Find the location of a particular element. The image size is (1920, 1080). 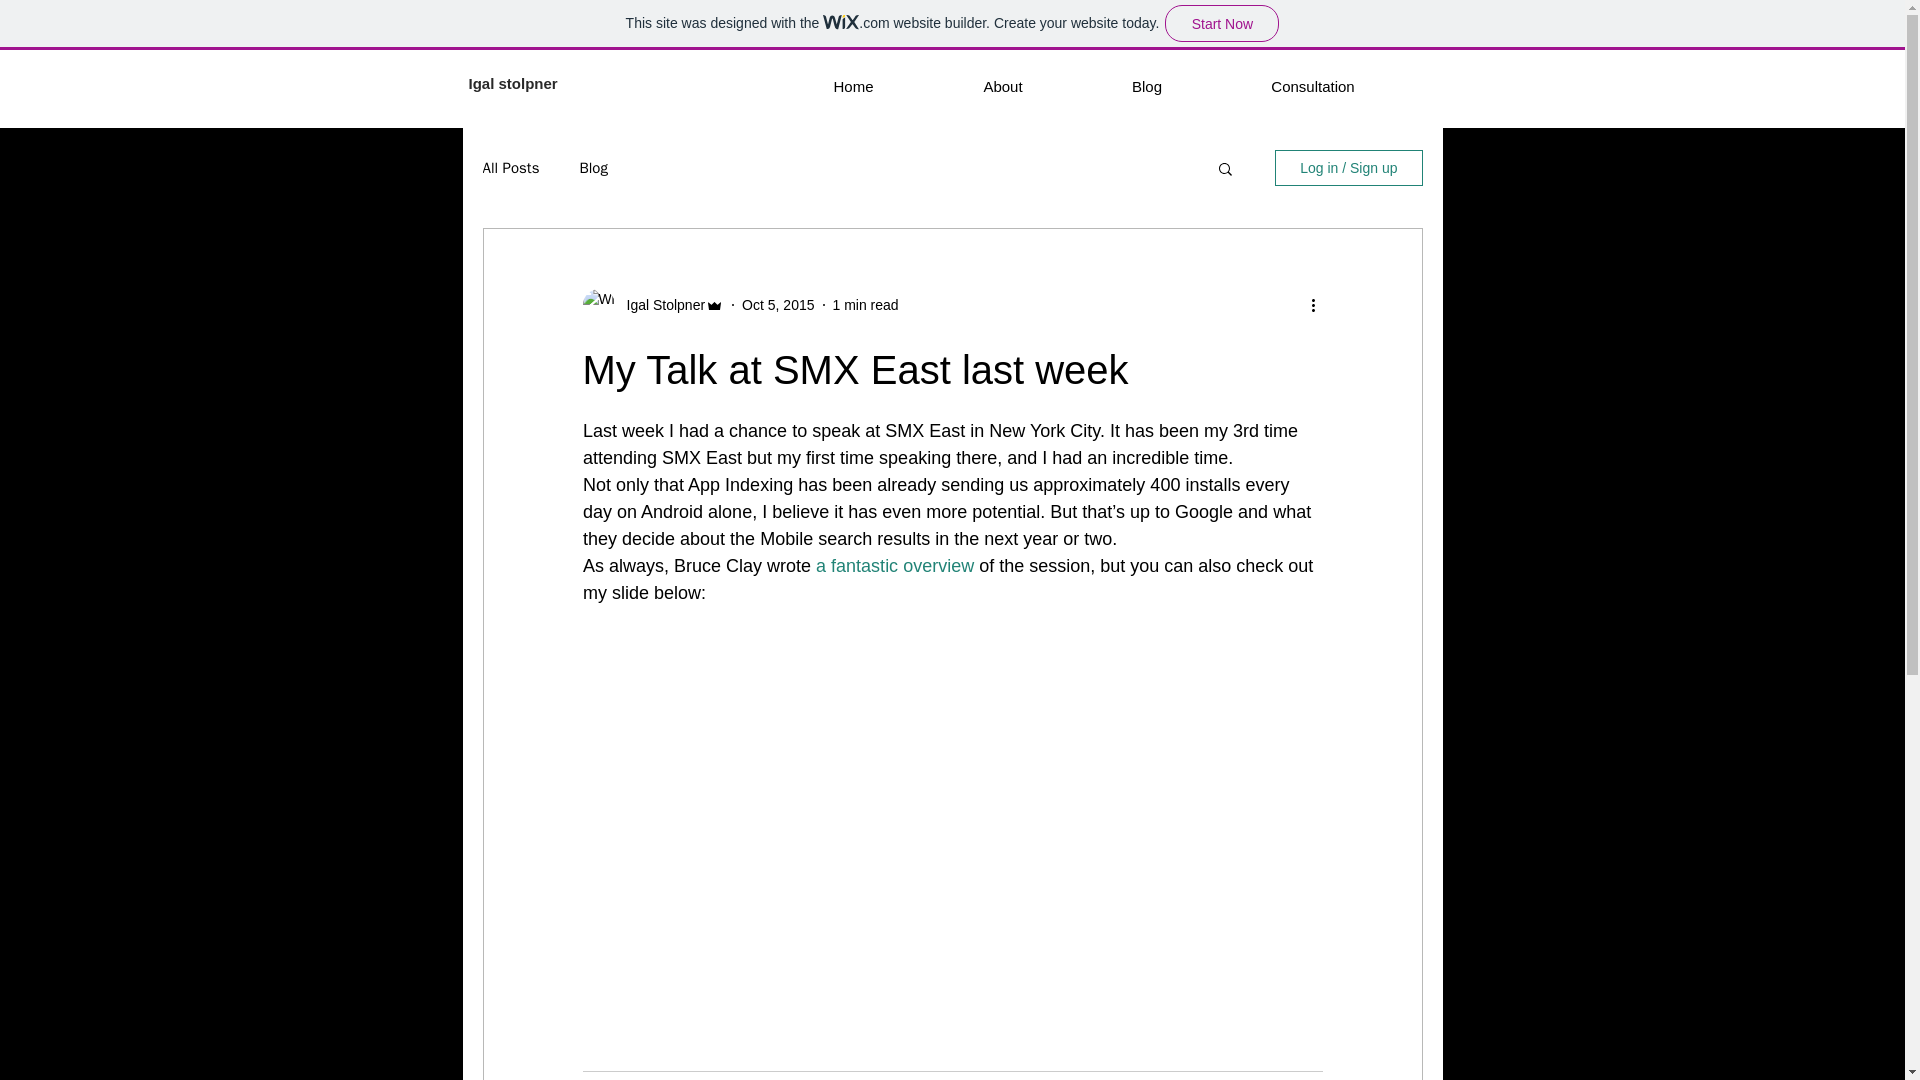

All Posts is located at coordinates (510, 167).